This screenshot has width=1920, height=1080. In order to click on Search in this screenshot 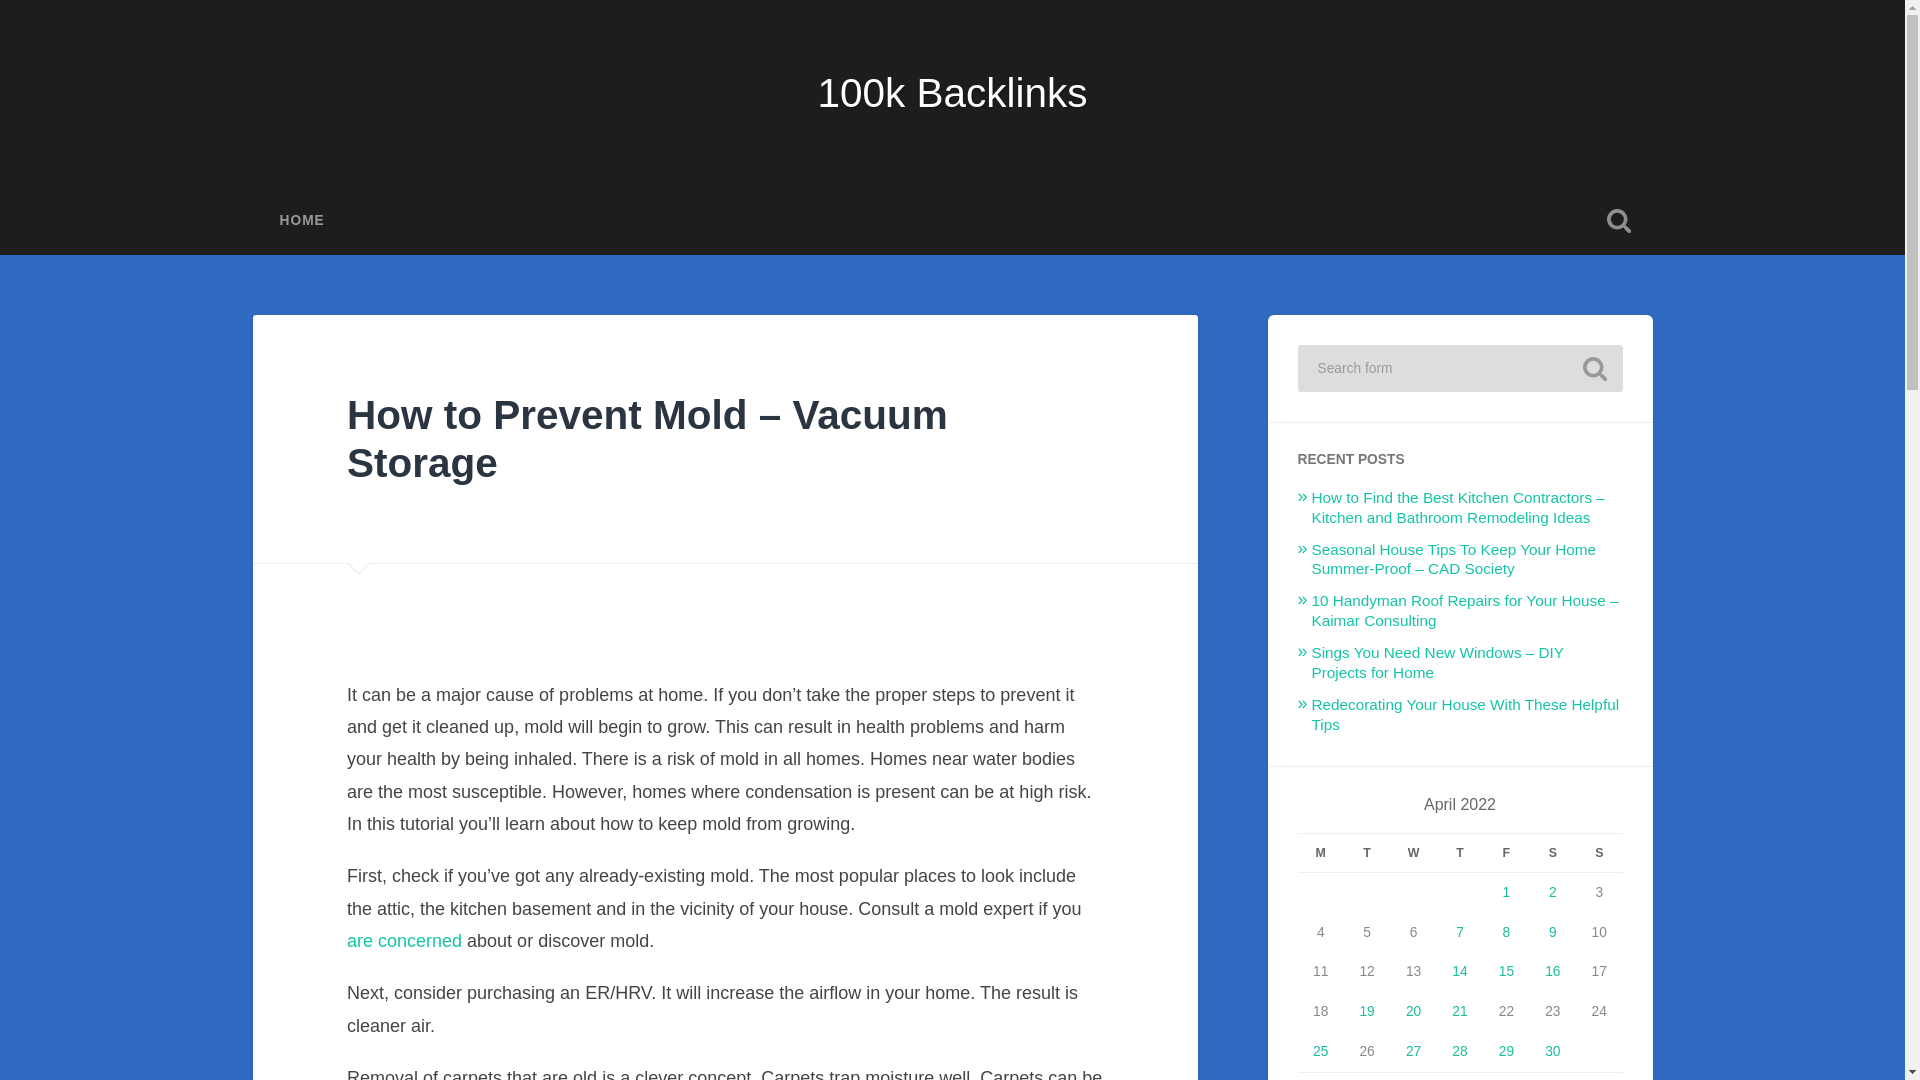, I will do `click(1594, 367)`.